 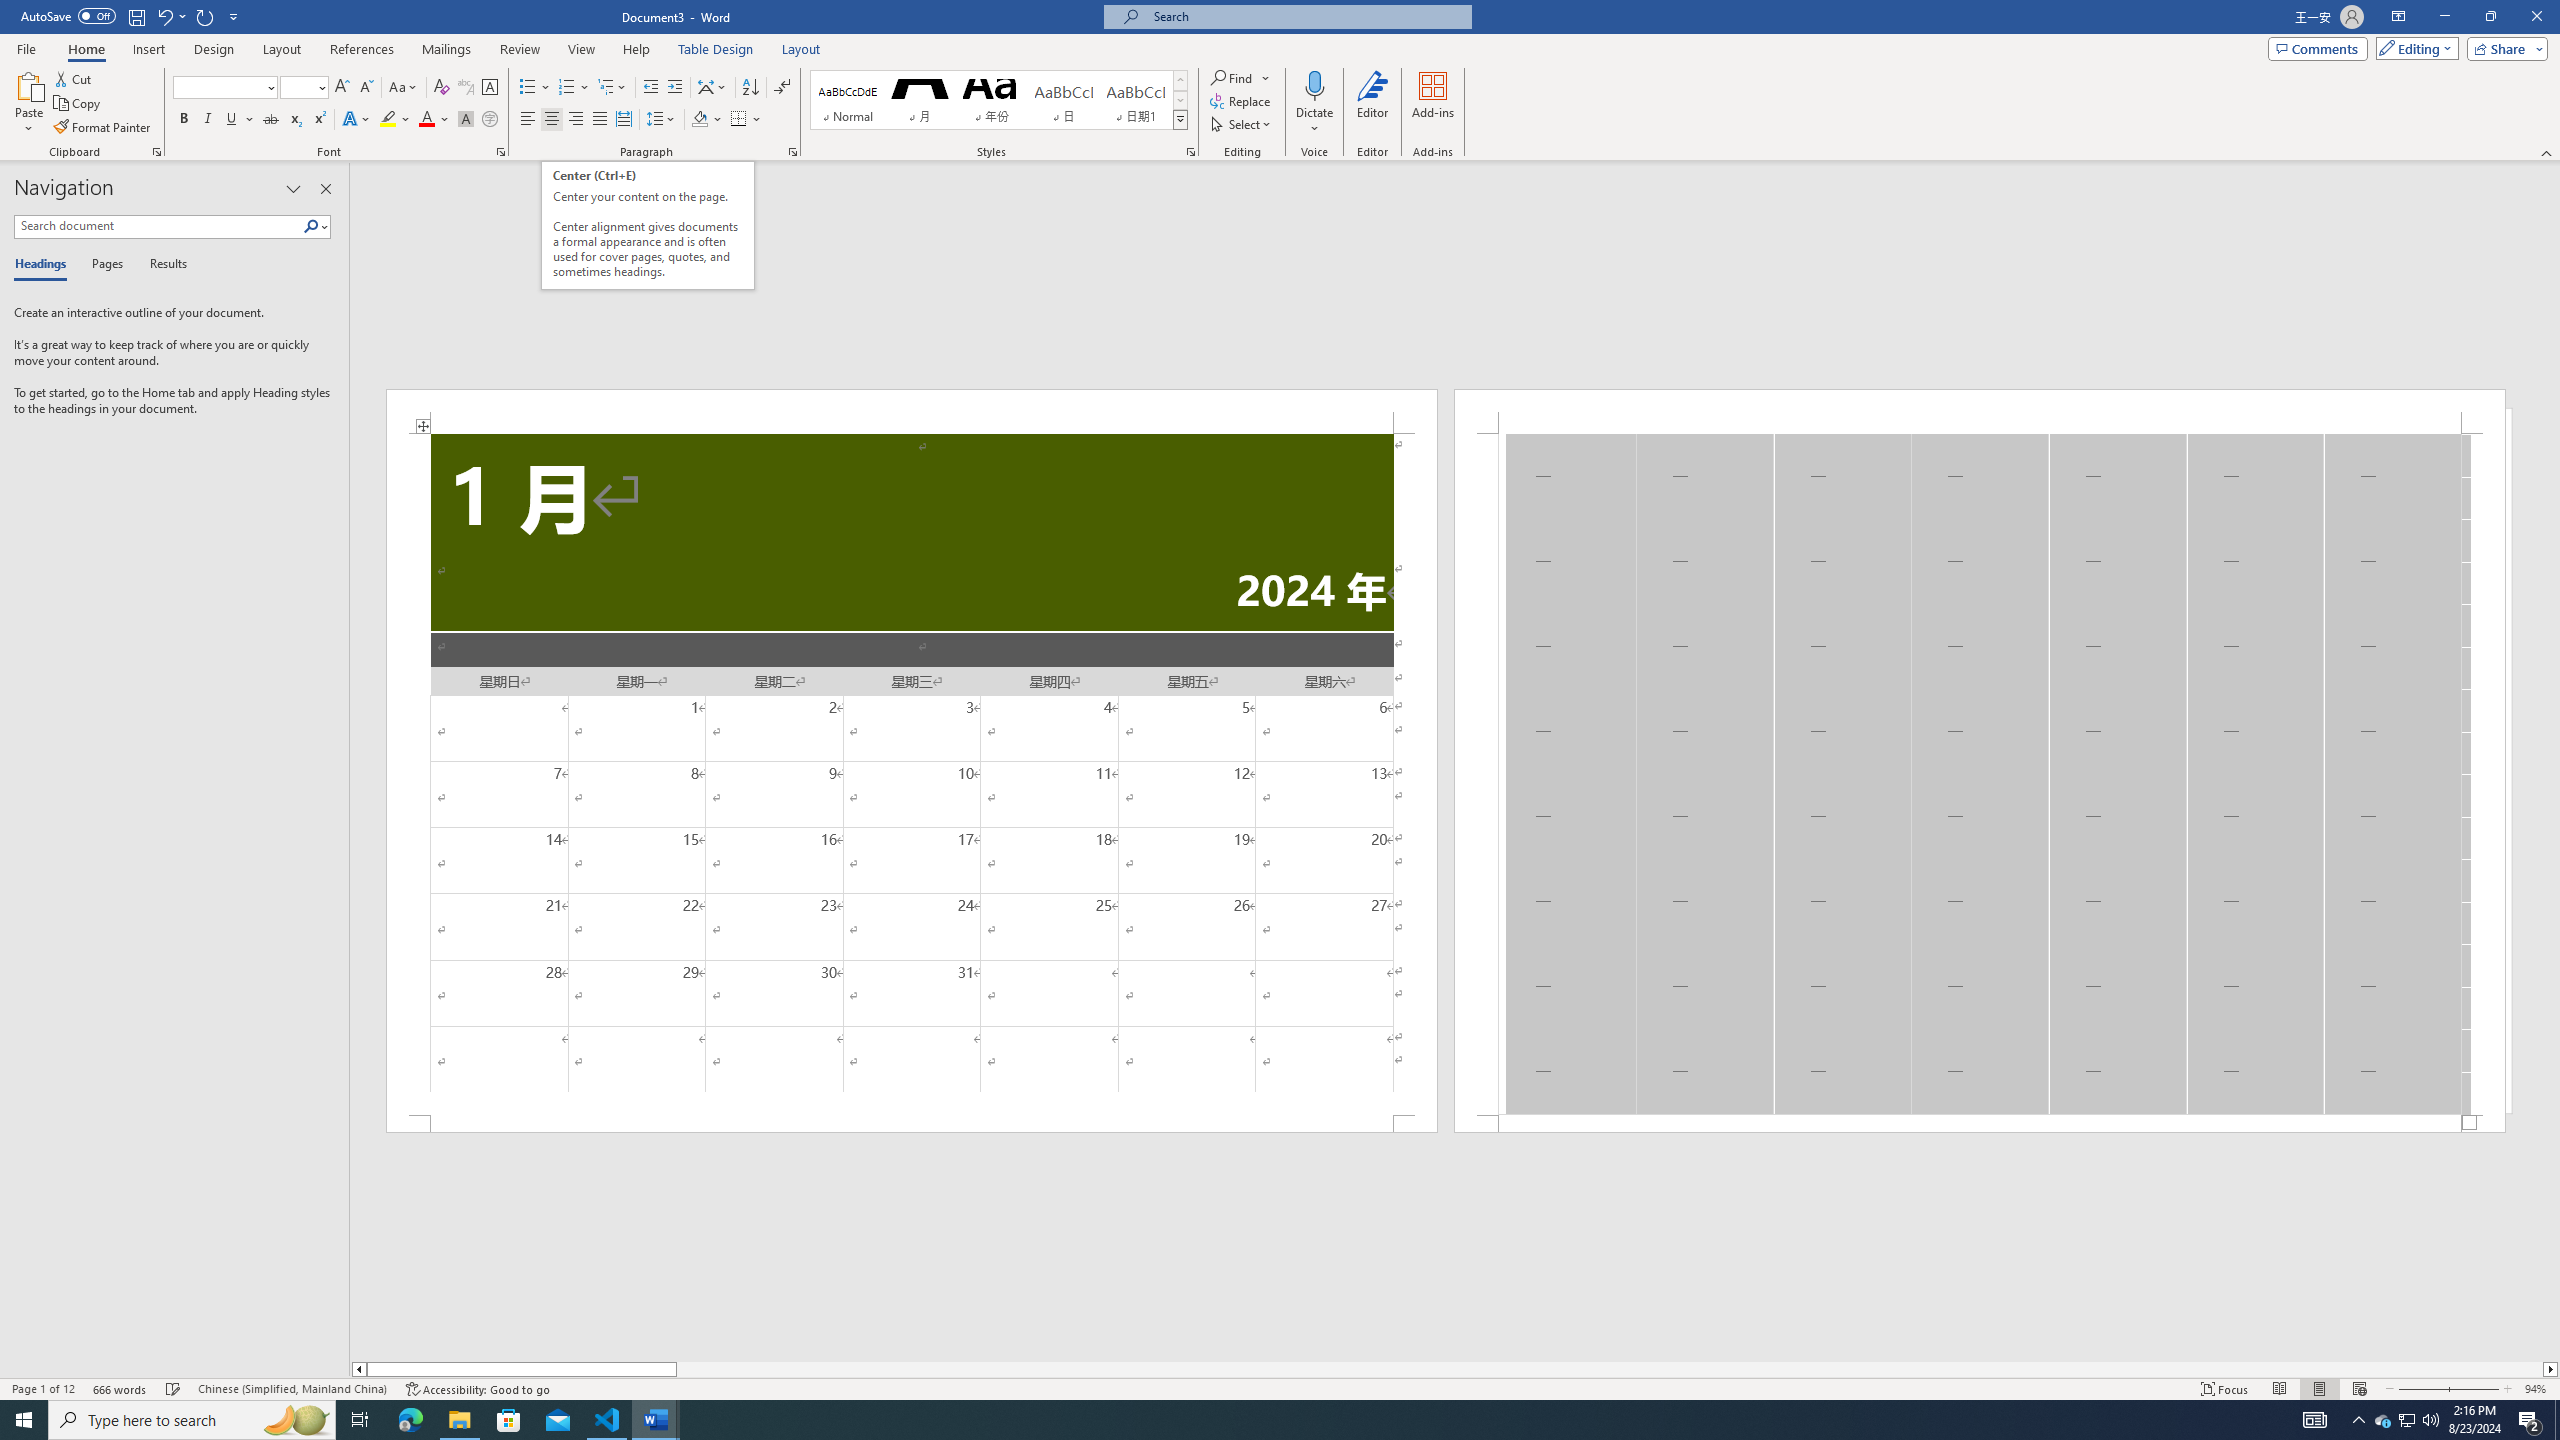 What do you see at coordinates (208, 120) in the screenshot?
I see `Italic` at bounding box center [208, 120].